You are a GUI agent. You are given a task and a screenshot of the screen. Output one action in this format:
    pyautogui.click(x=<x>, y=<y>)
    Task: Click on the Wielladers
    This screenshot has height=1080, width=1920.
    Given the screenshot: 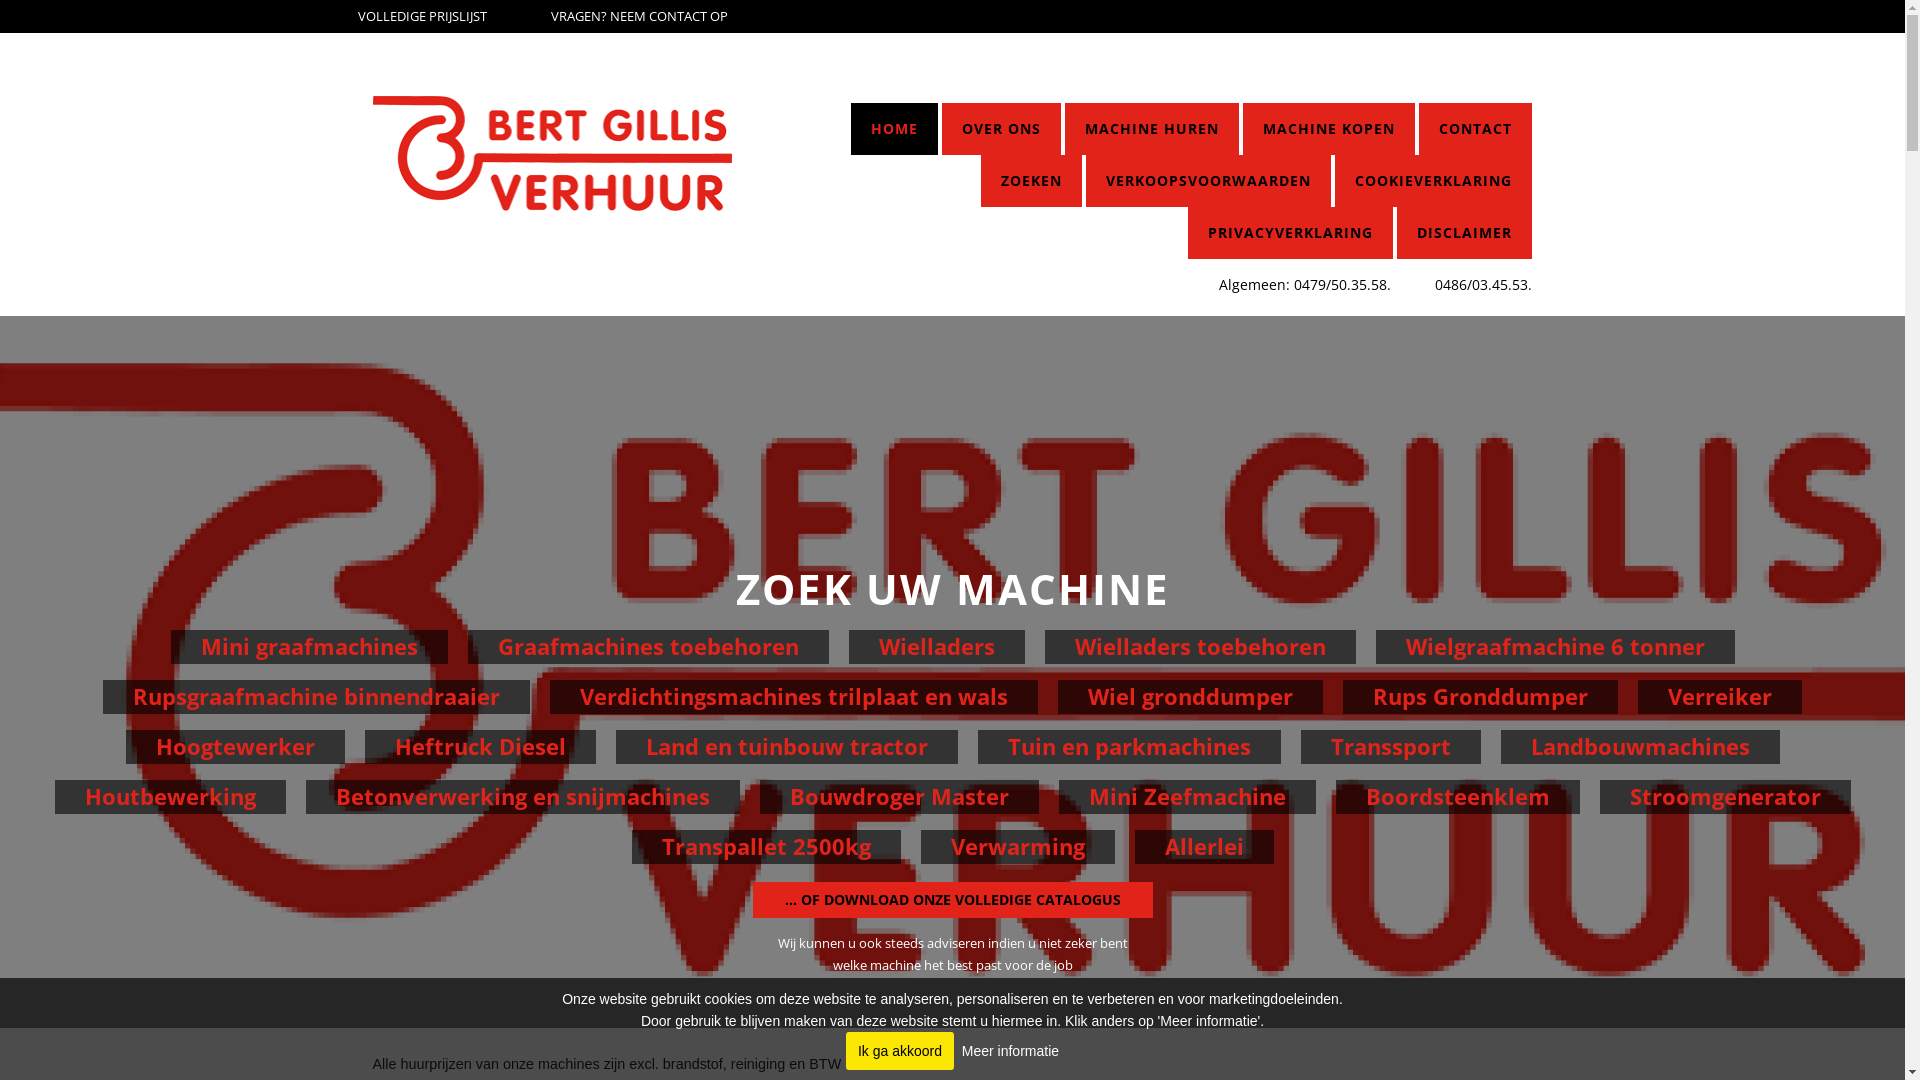 What is the action you would take?
    pyautogui.click(x=936, y=647)
    